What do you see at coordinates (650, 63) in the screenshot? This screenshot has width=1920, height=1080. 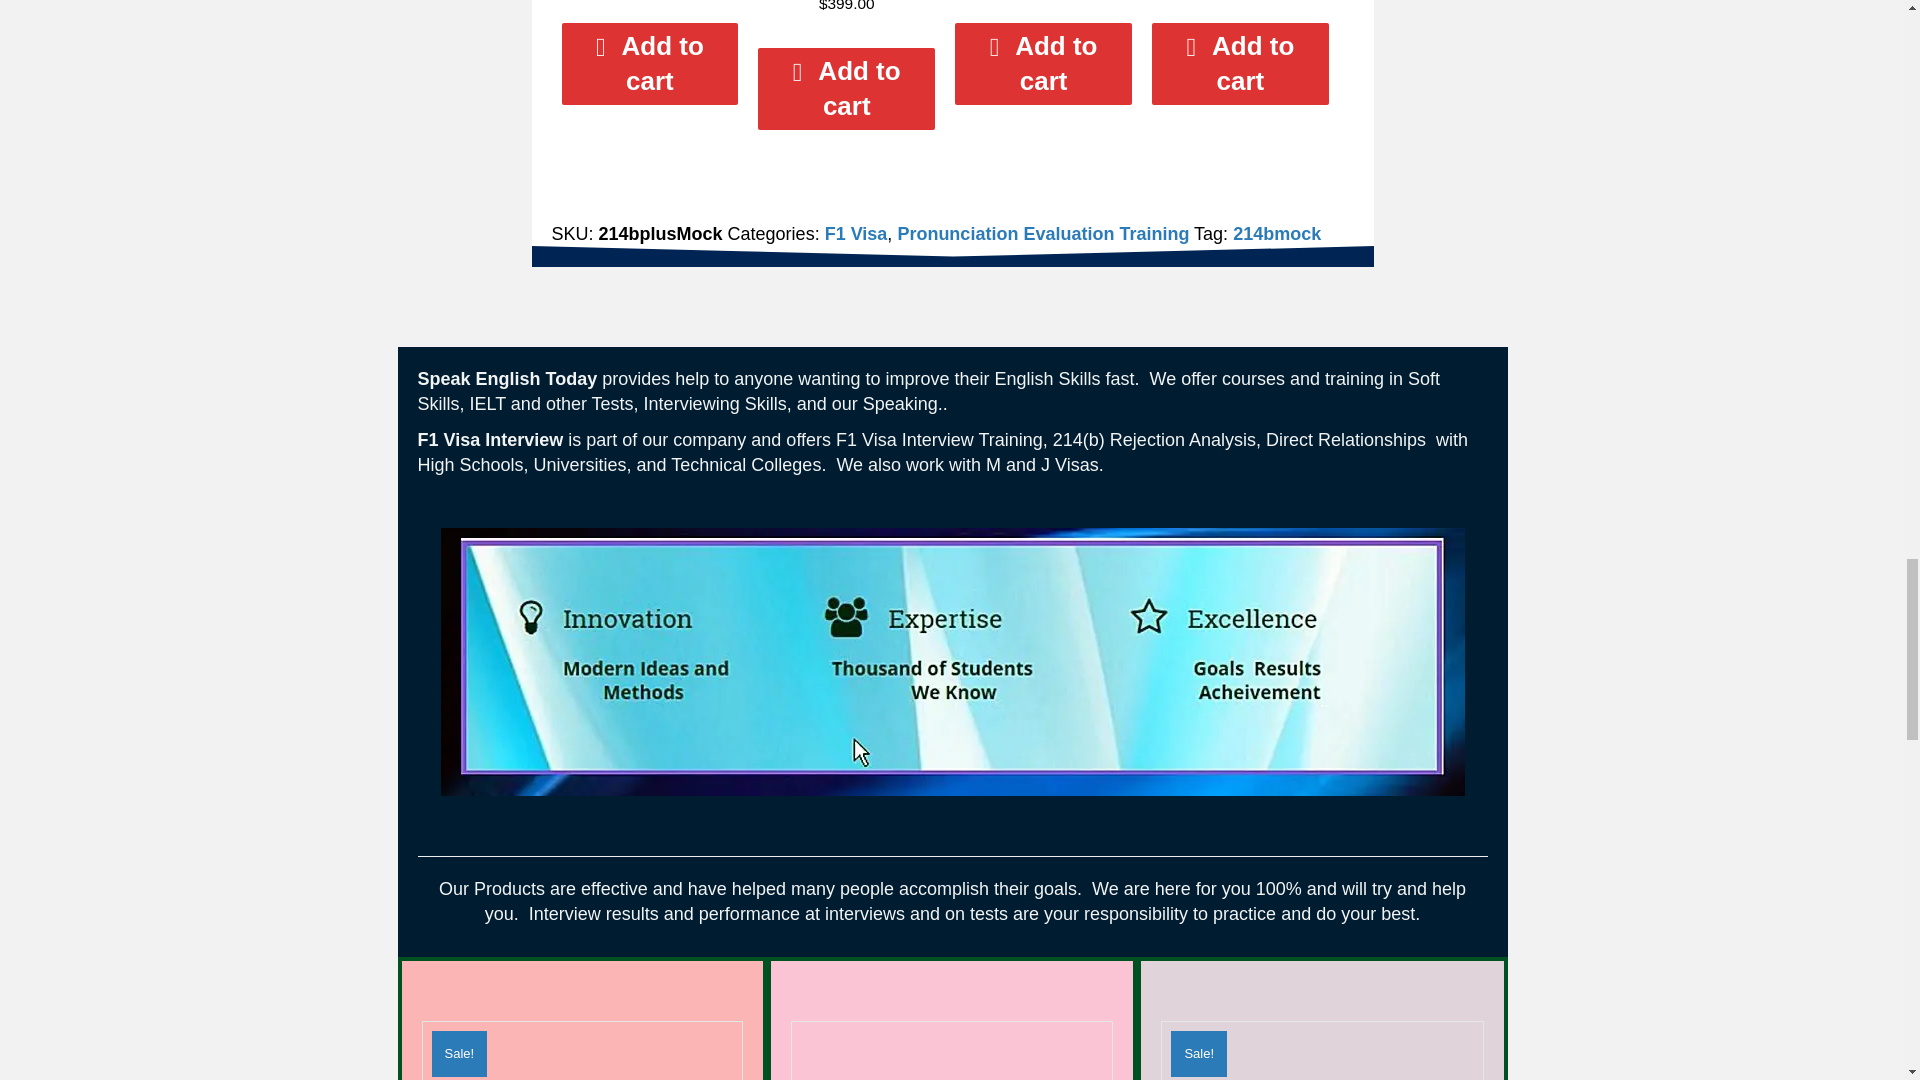 I see `Add to cart` at bounding box center [650, 63].